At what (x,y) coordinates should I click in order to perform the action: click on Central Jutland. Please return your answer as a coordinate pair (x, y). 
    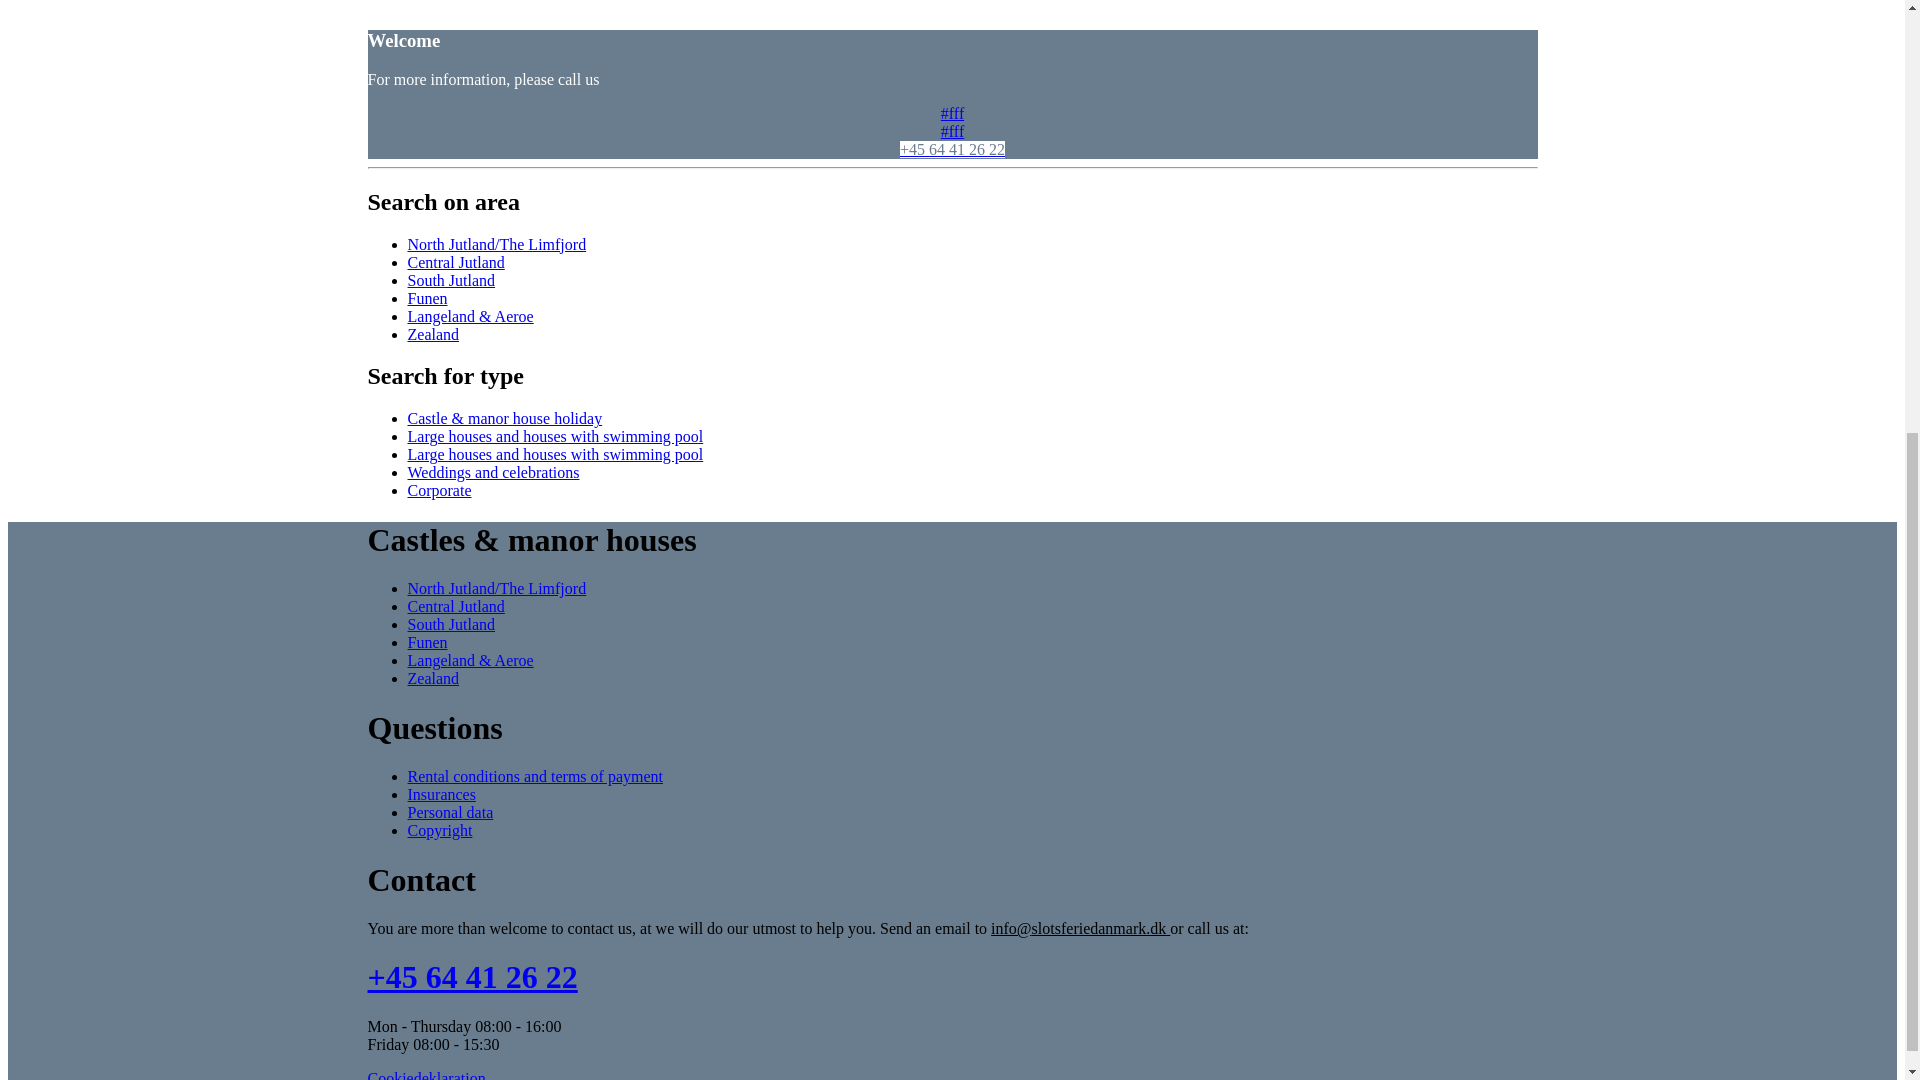
    Looking at the image, I should click on (456, 606).